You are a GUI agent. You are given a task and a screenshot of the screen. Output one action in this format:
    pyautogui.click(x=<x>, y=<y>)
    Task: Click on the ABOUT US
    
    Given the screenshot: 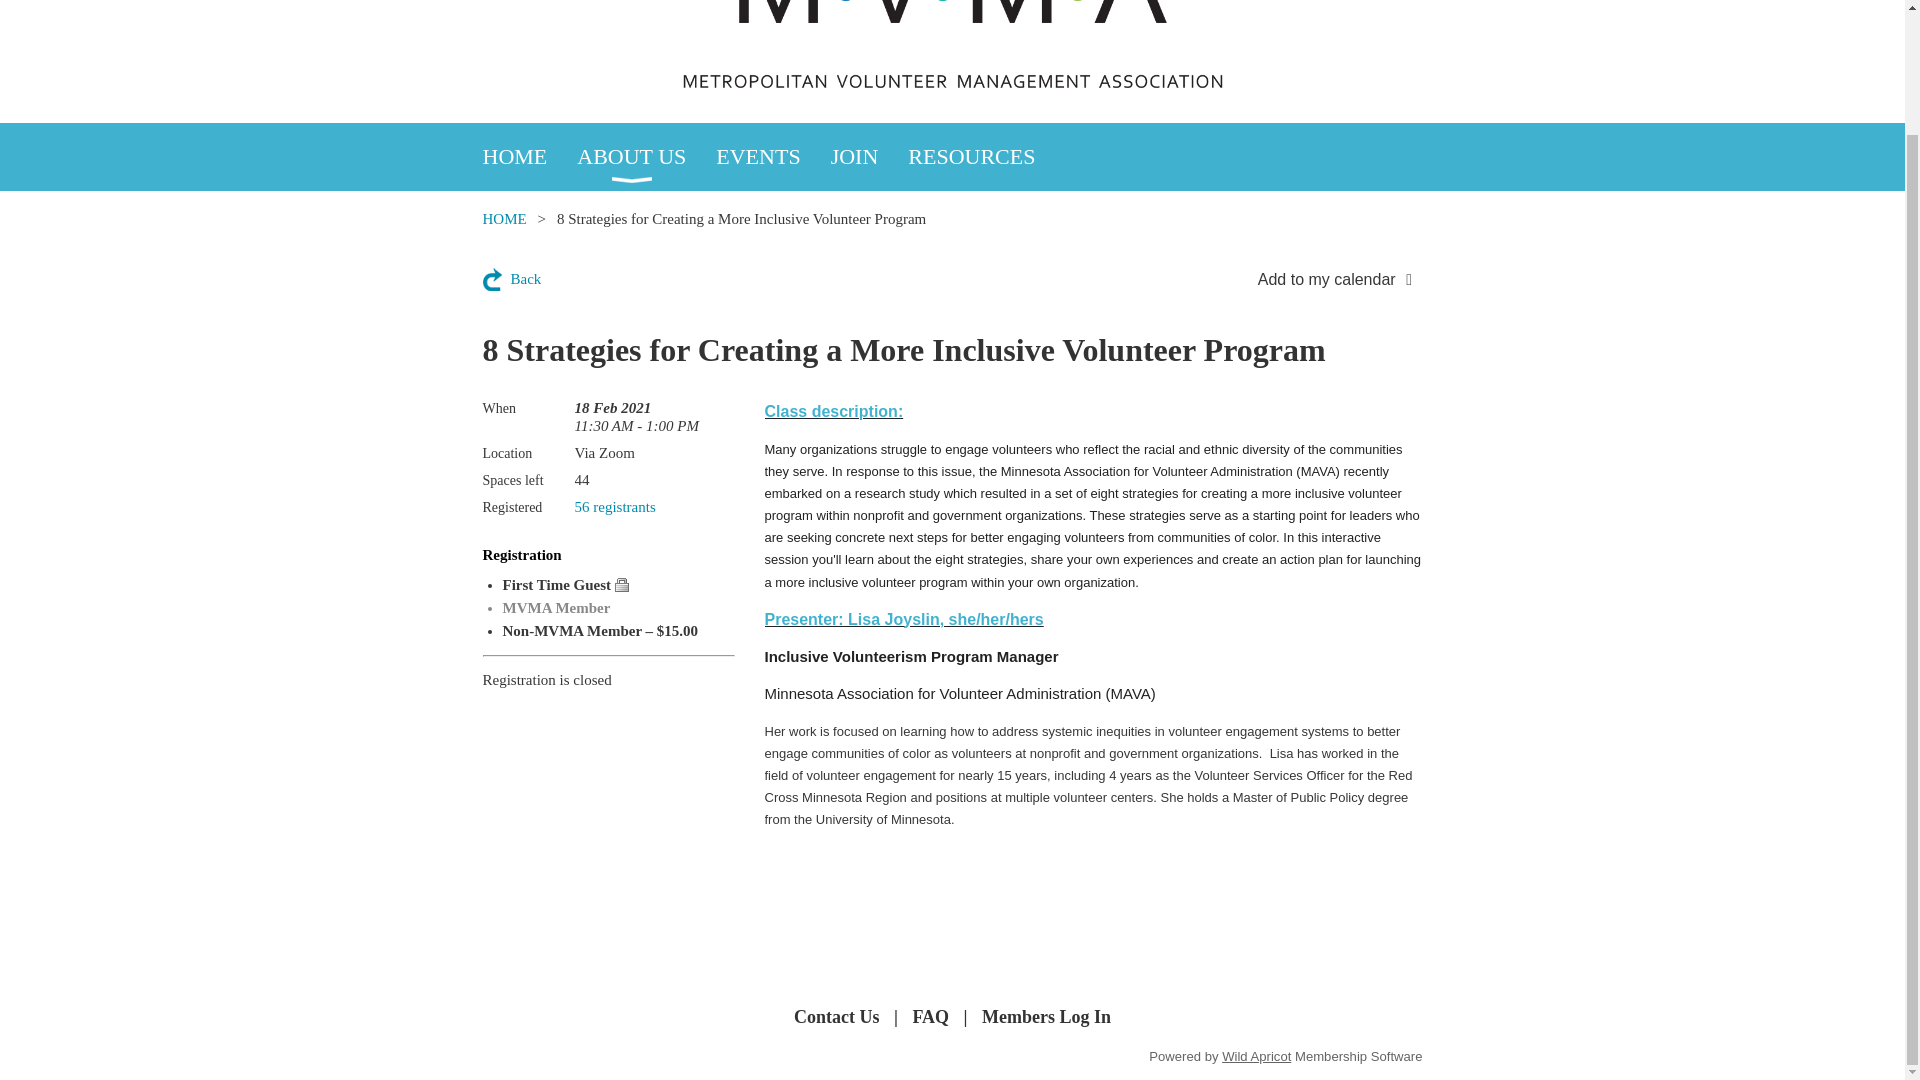 What is the action you would take?
    pyautogui.click(x=646, y=157)
    